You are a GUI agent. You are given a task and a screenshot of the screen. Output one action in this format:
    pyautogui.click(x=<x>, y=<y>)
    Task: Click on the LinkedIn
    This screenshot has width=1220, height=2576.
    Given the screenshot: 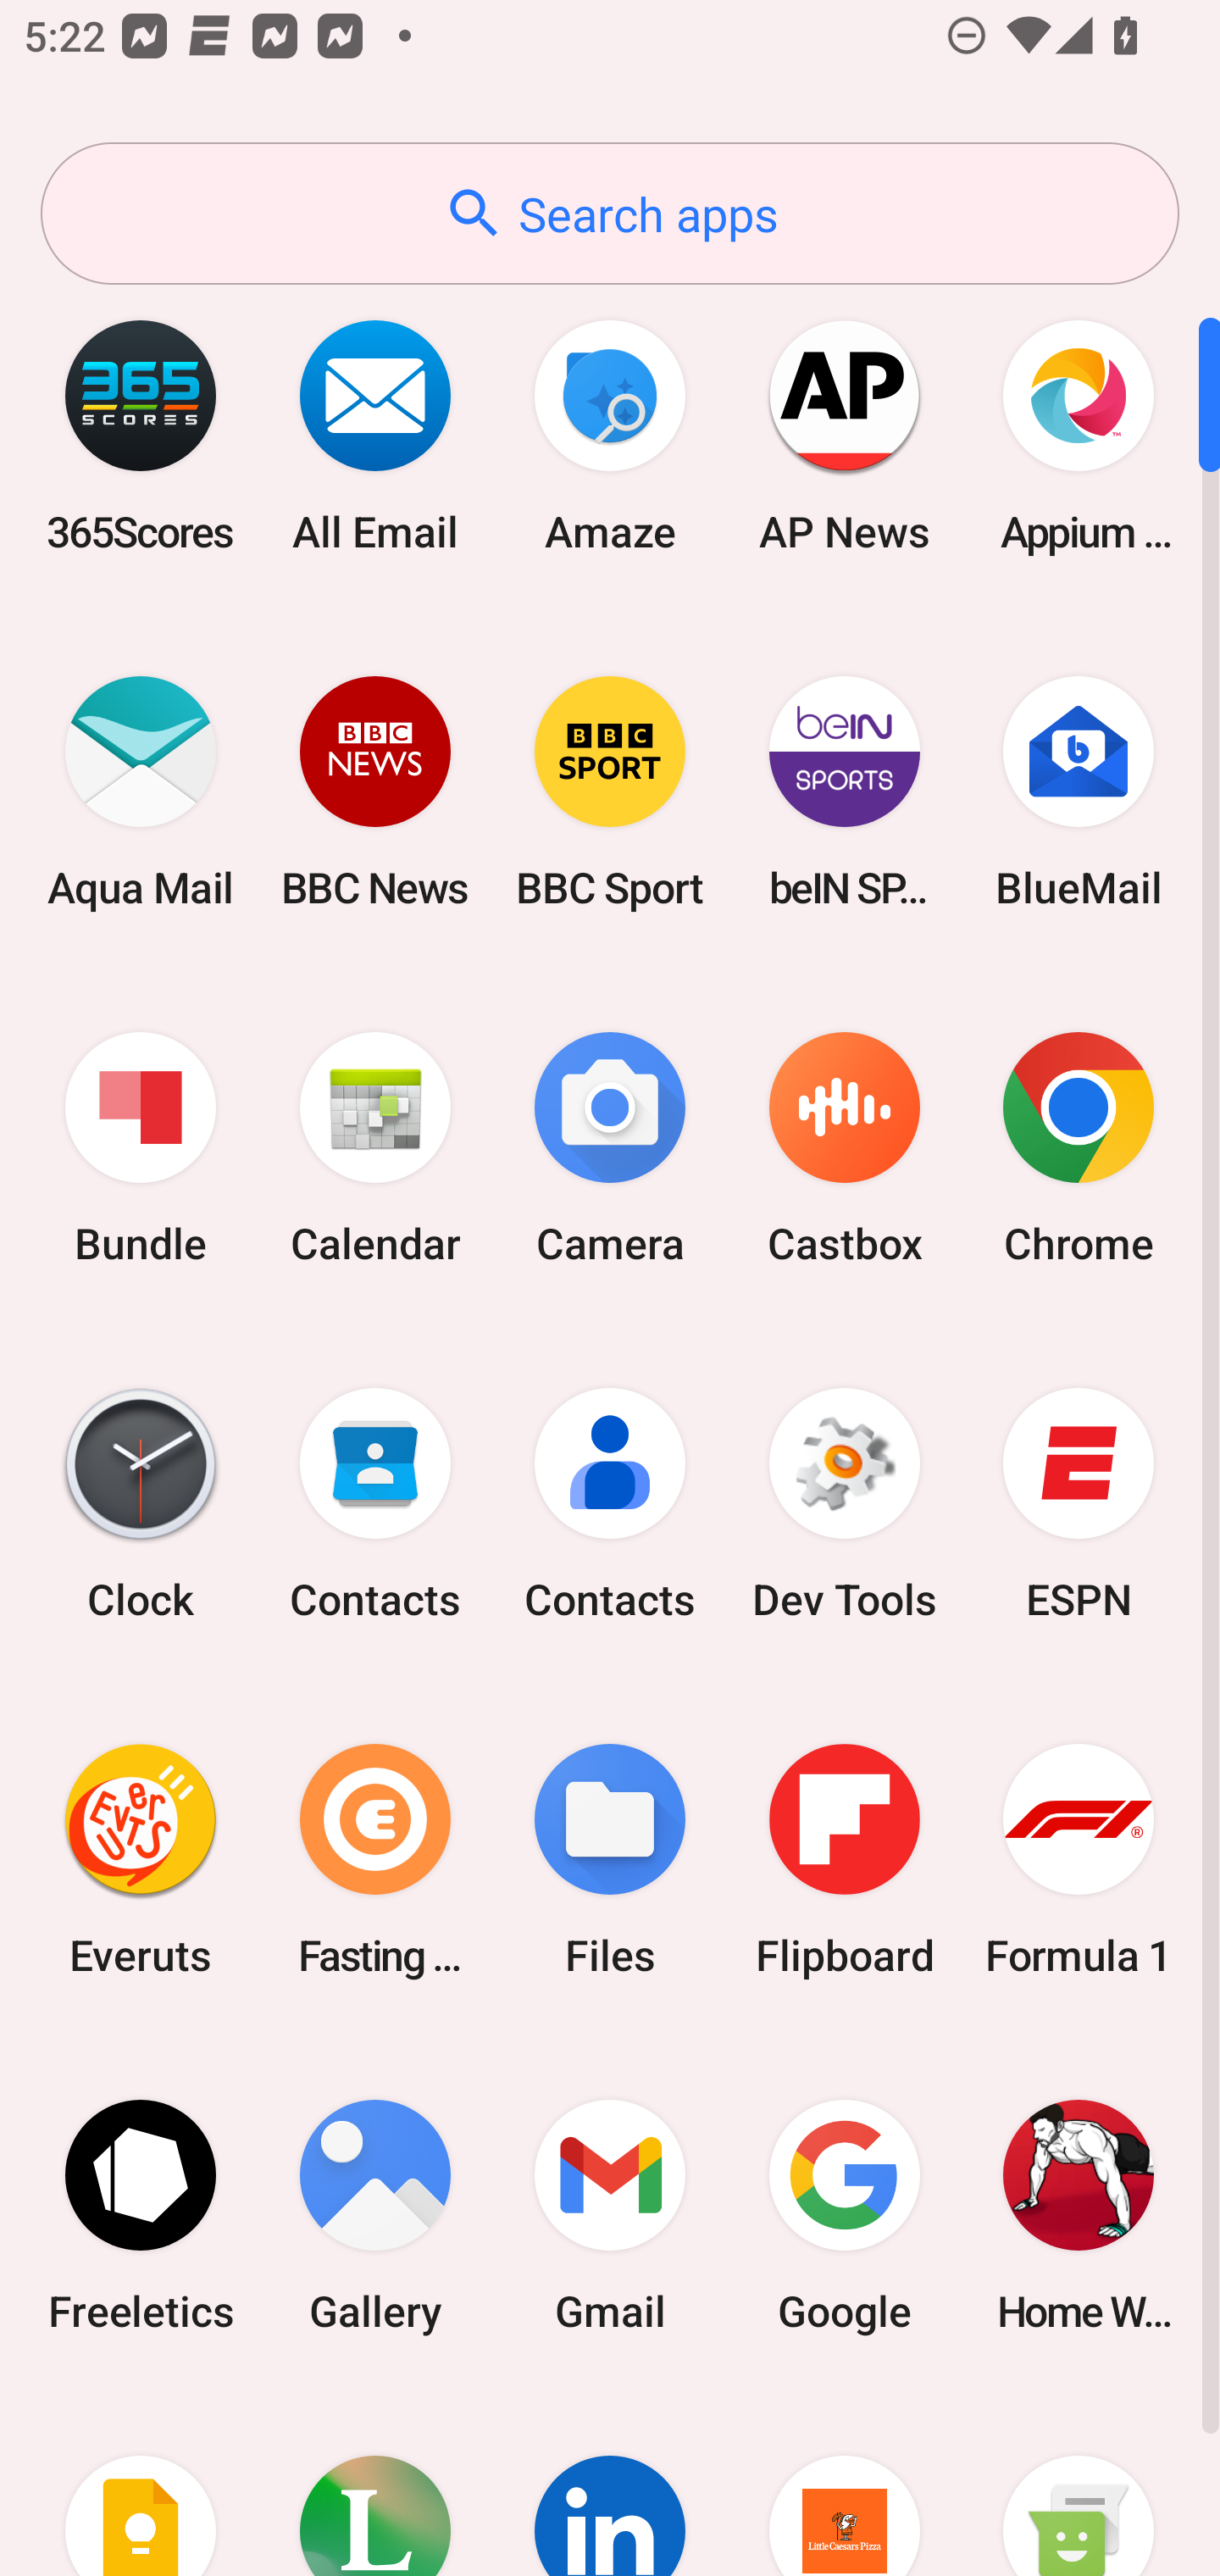 What is the action you would take?
    pyautogui.click(x=610, y=2484)
    